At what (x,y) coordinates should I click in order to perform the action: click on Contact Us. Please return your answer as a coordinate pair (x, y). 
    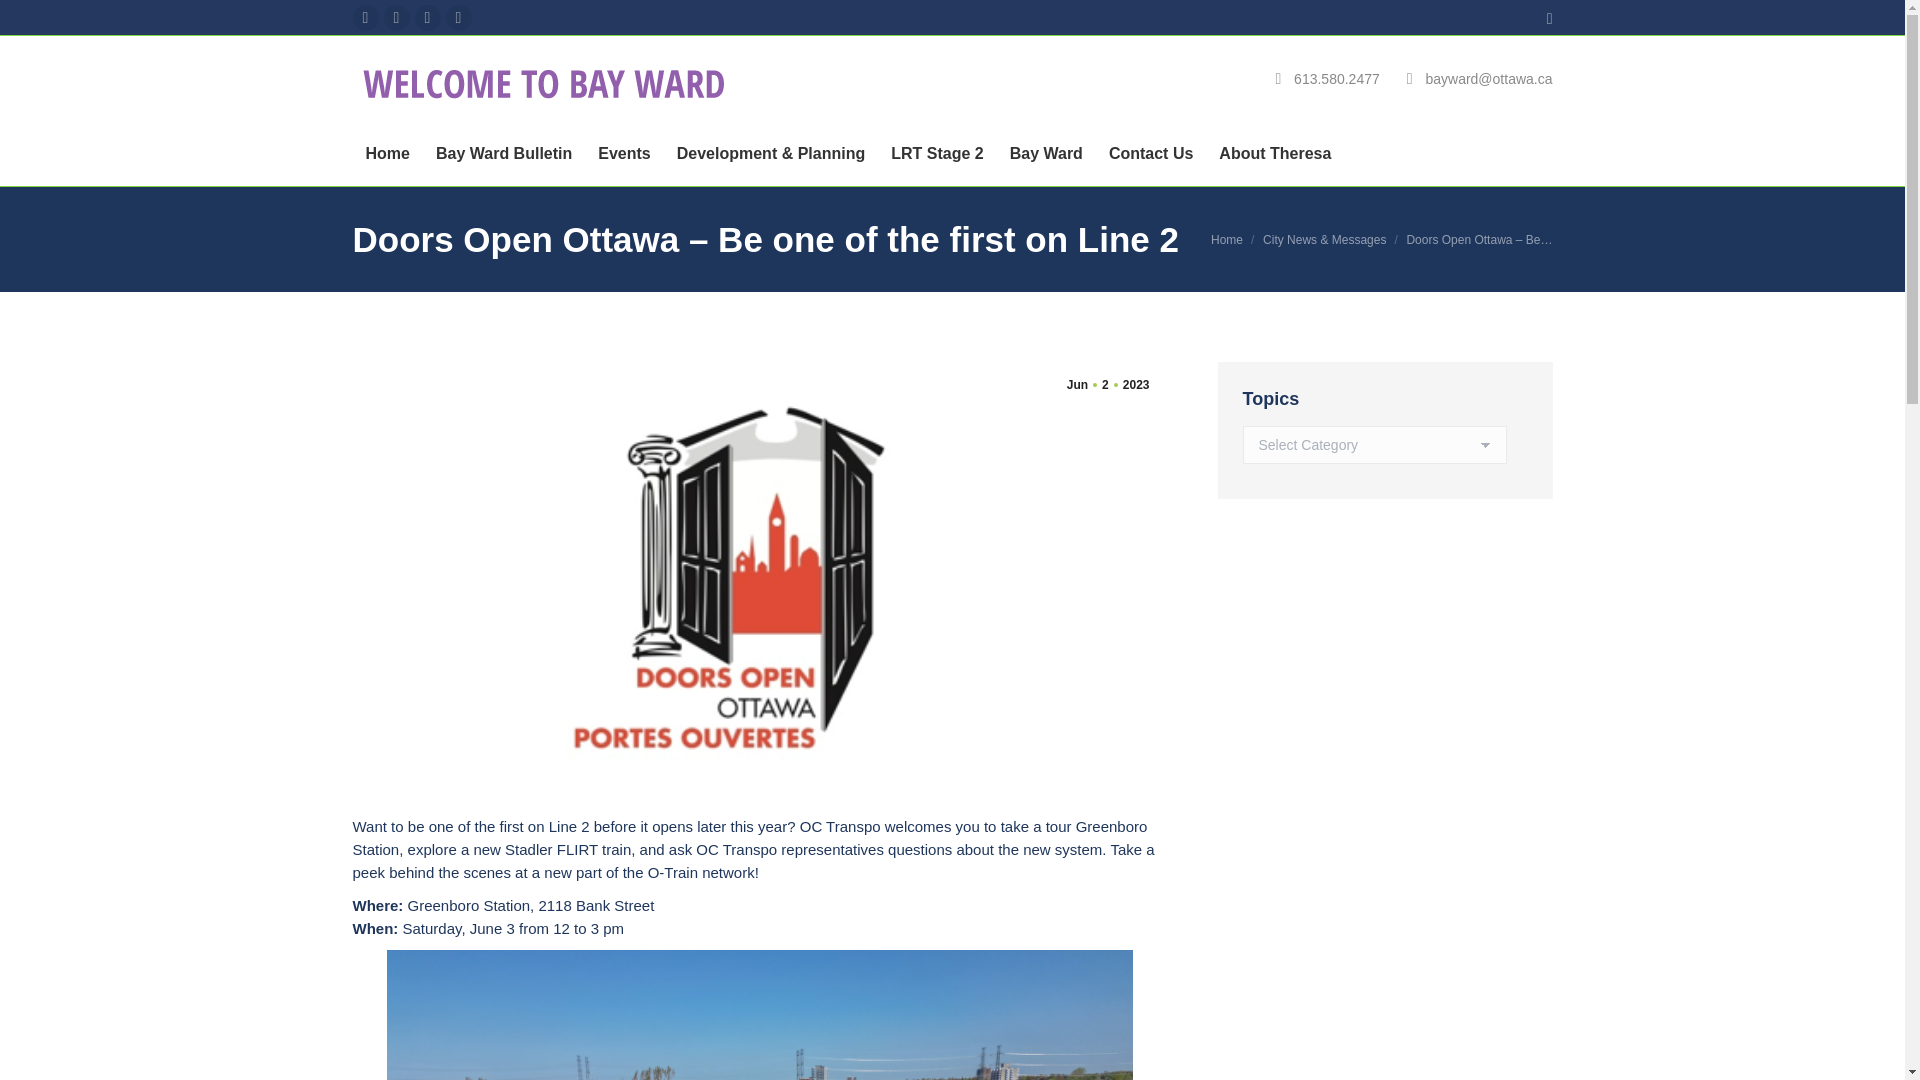
    Looking at the image, I should click on (1150, 154).